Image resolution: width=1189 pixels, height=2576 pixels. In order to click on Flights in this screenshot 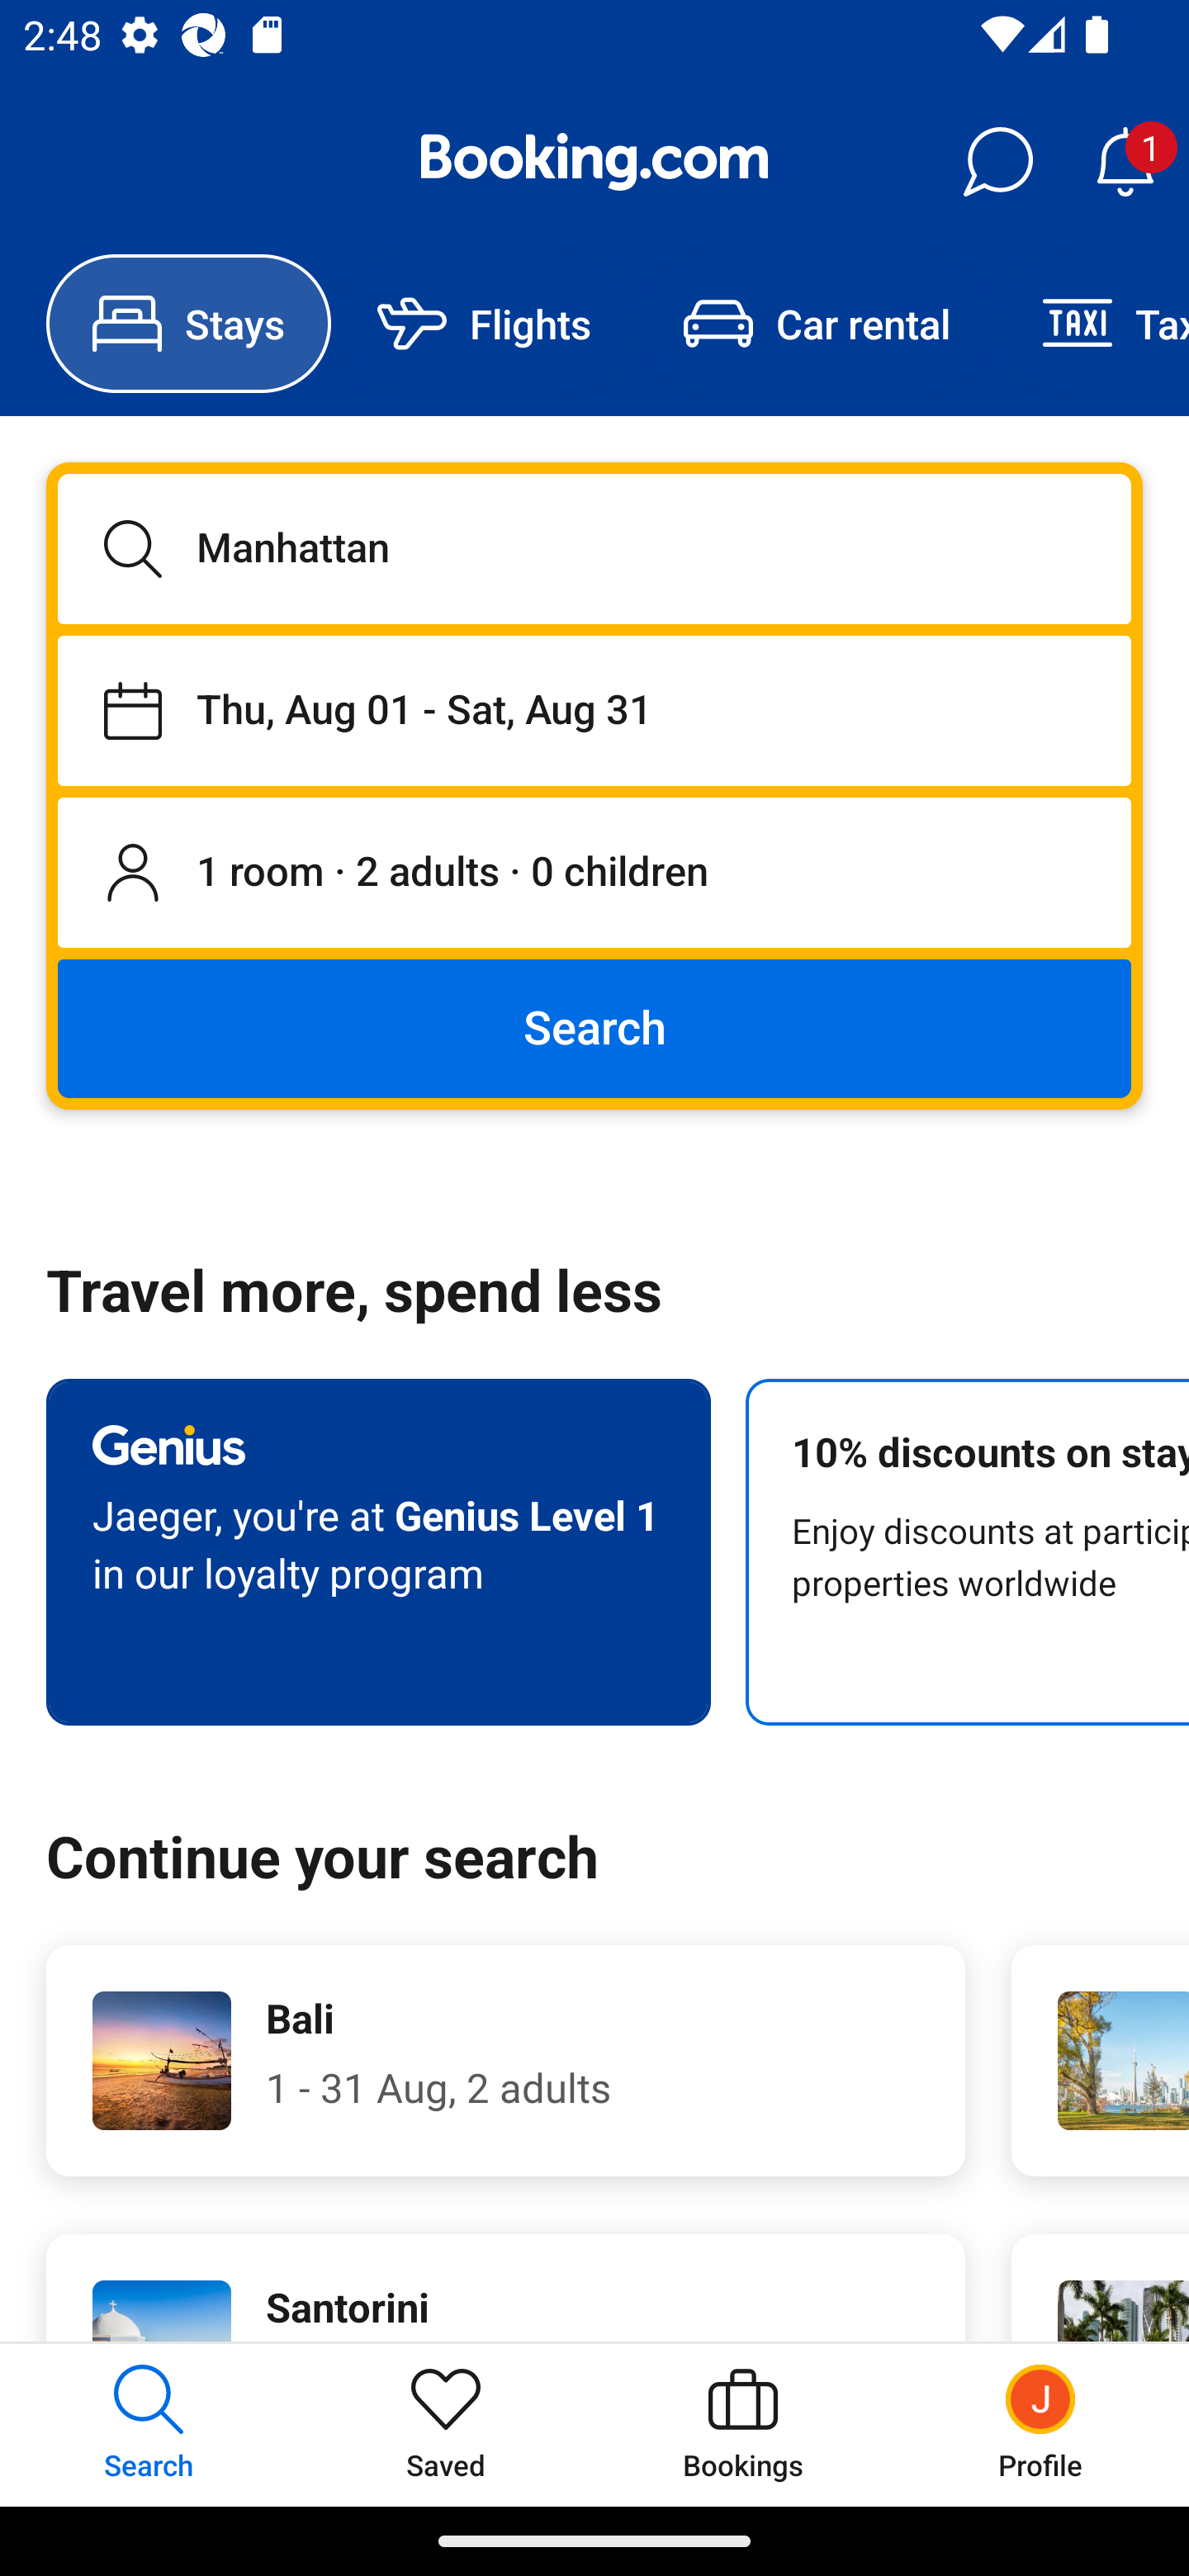, I will do `click(484, 324)`.